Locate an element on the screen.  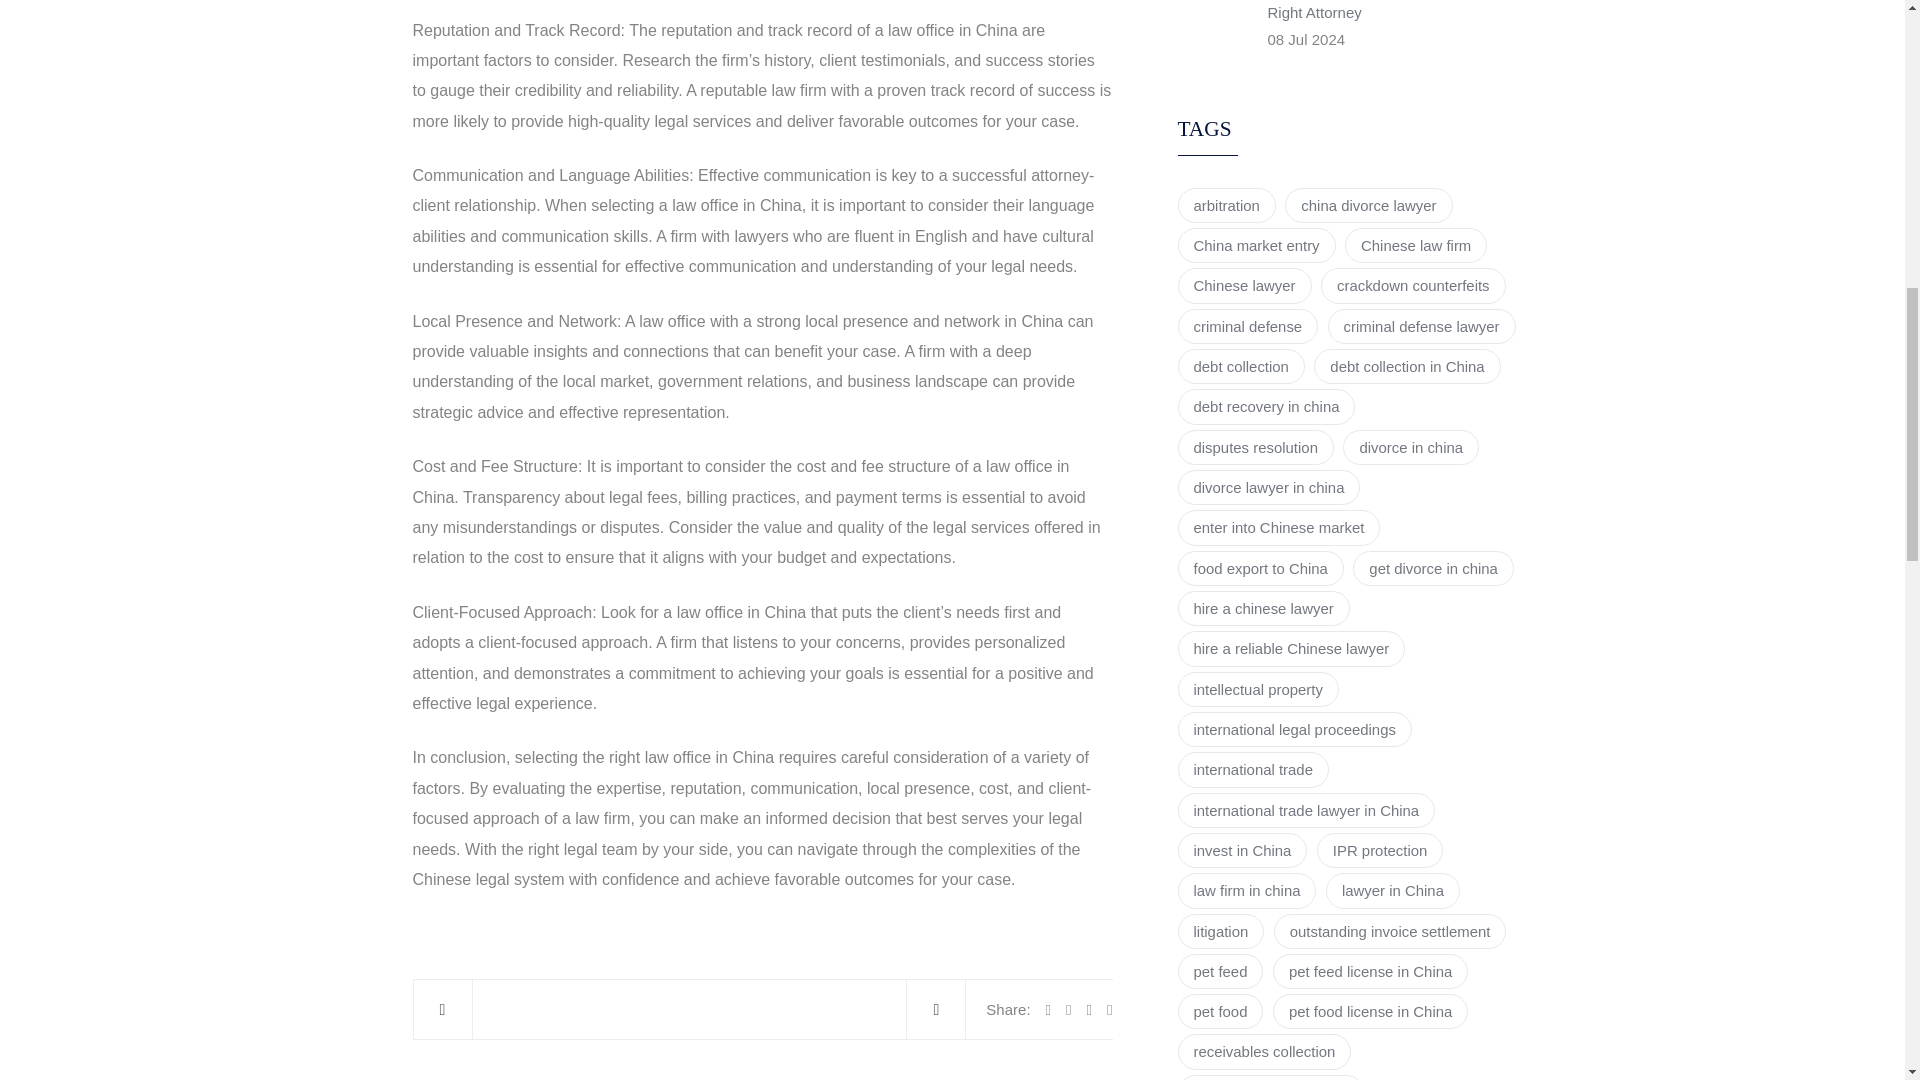
arbitration is located at coordinates (1227, 204).